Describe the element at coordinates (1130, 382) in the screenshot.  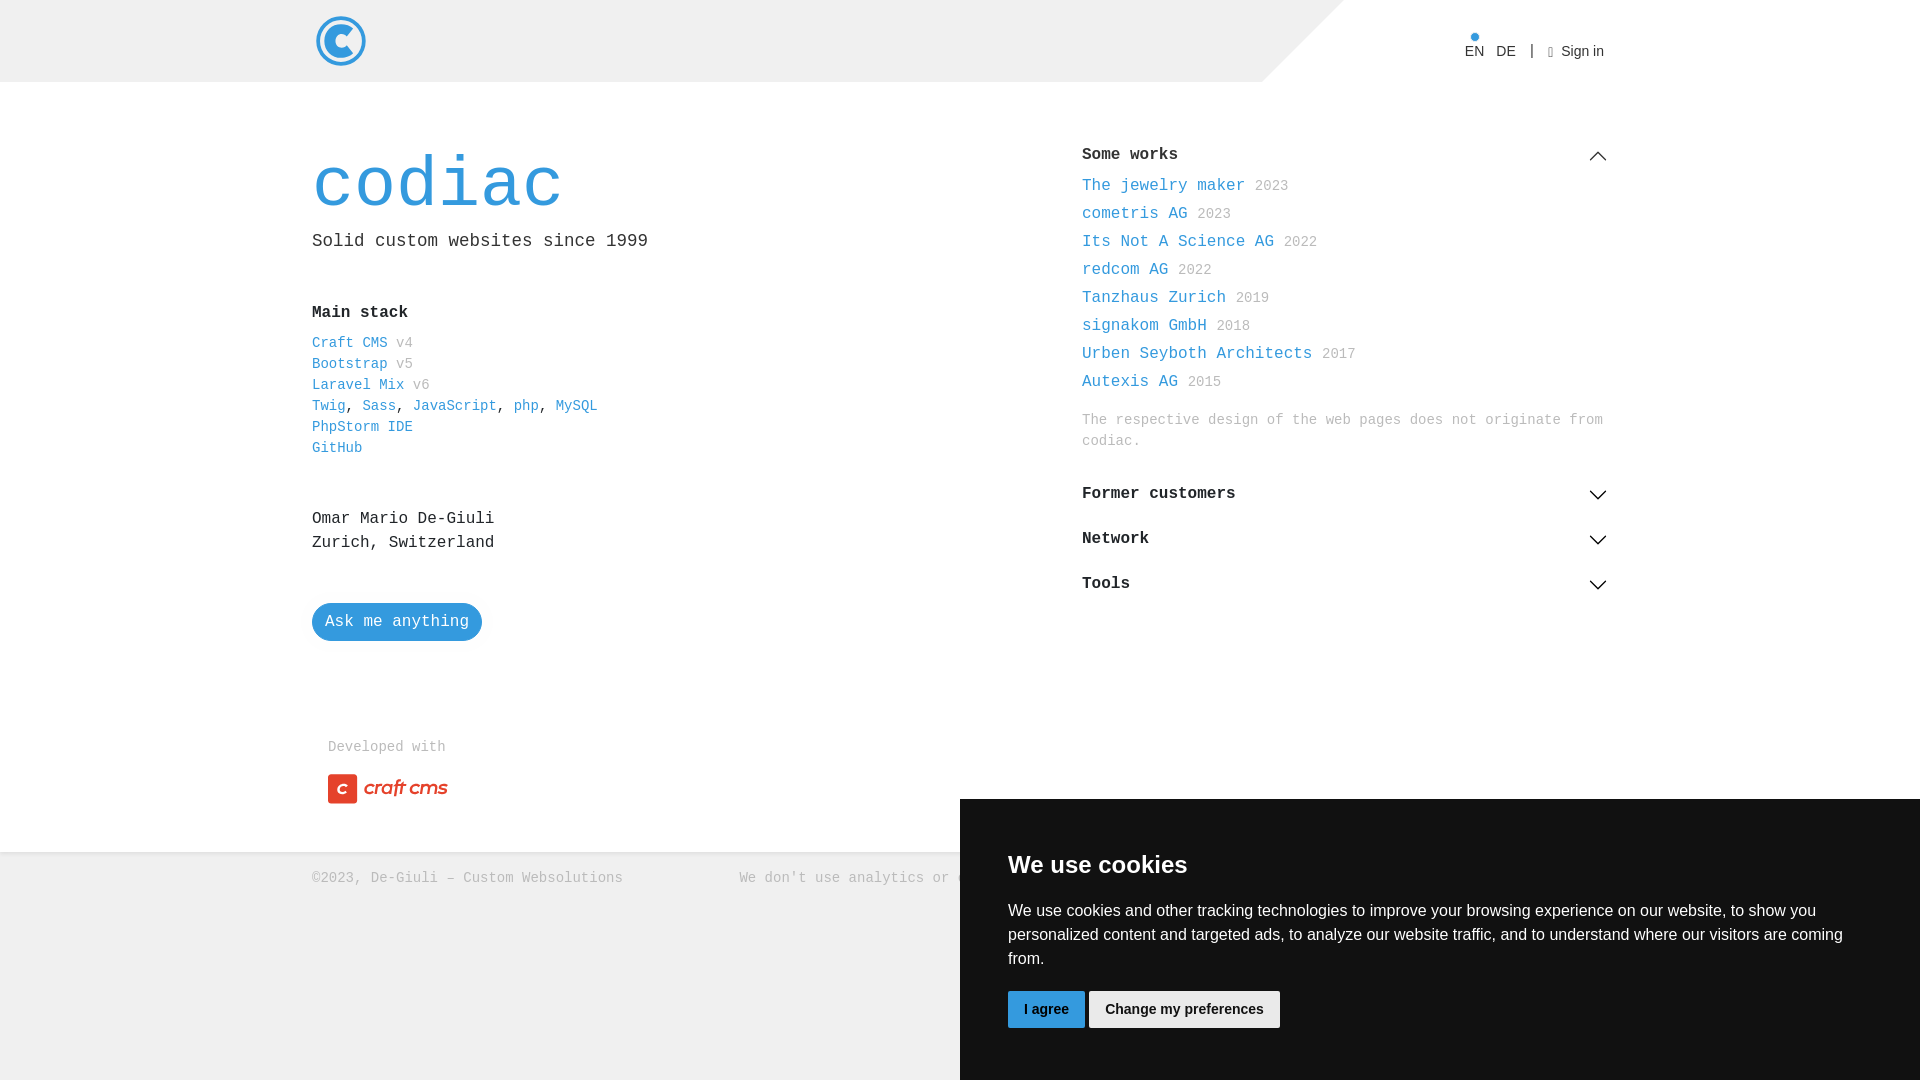
I see `Autexis AG` at that location.